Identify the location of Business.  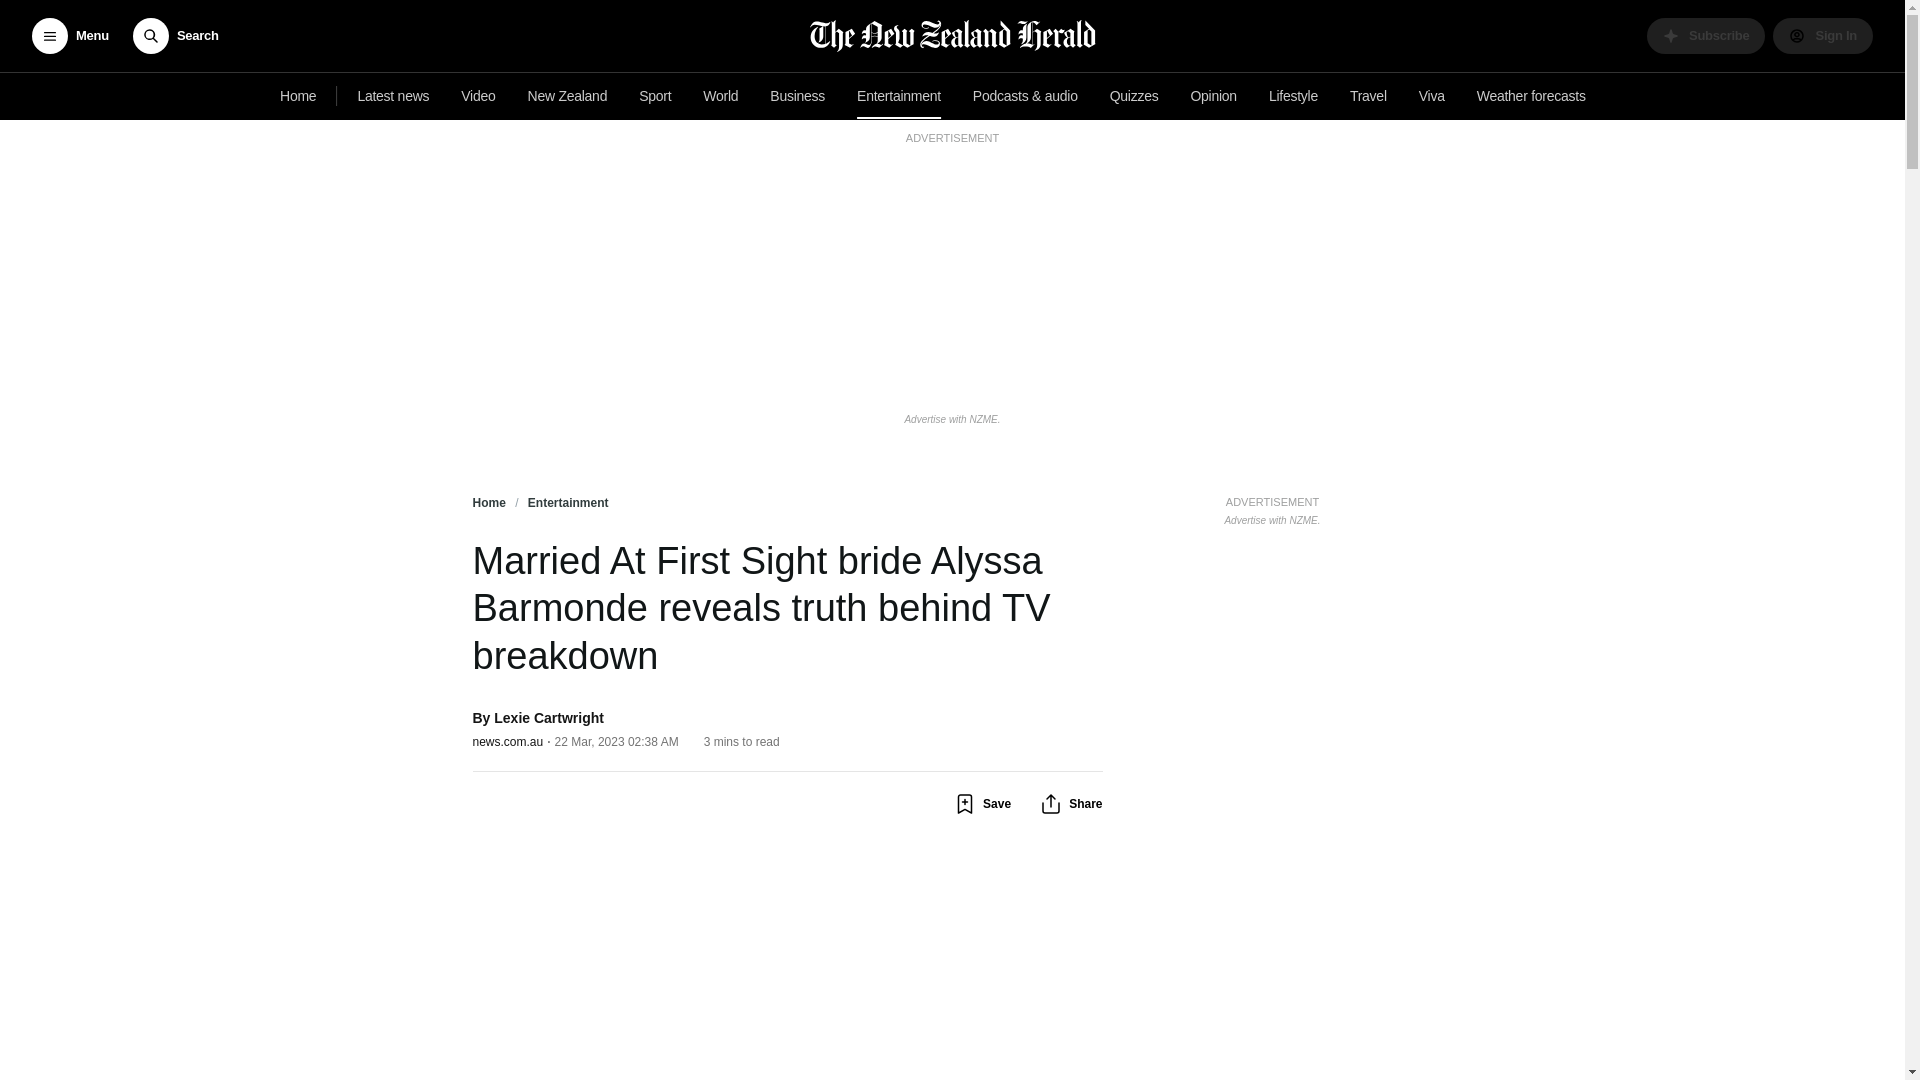
(798, 96).